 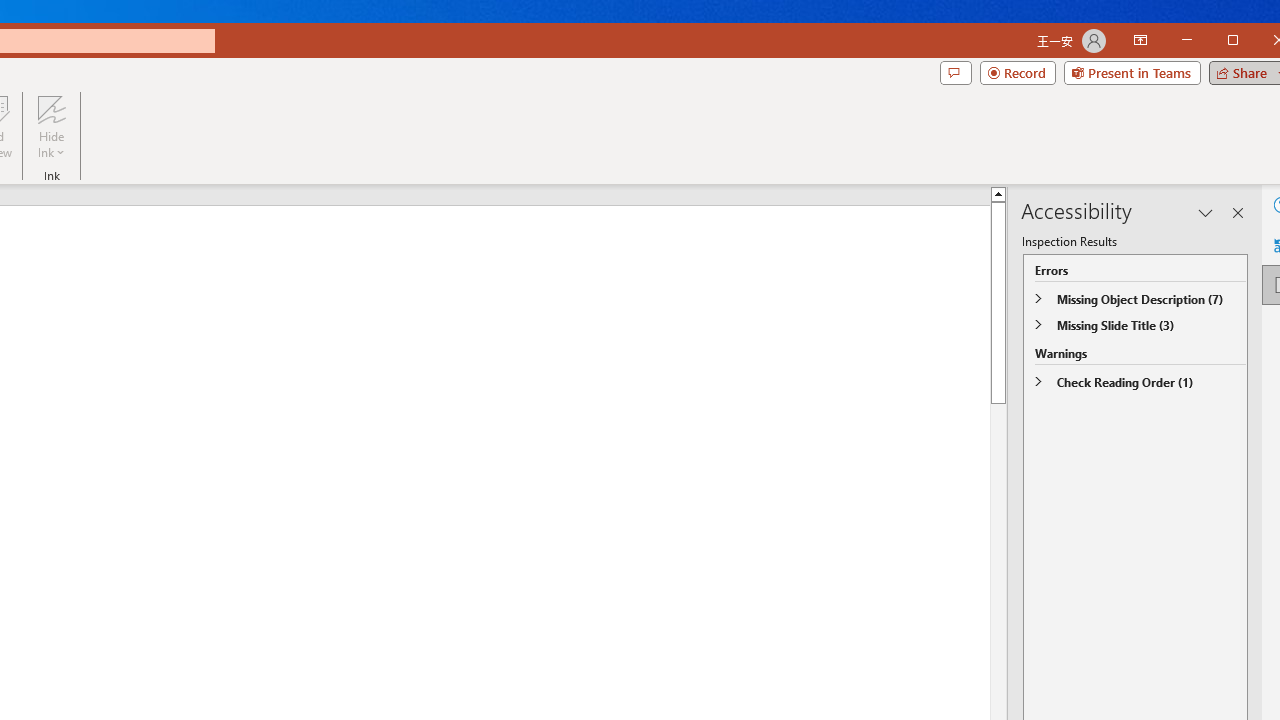 What do you see at coordinates (955, 72) in the screenshot?
I see `Comments` at bounding box center [955, 72].